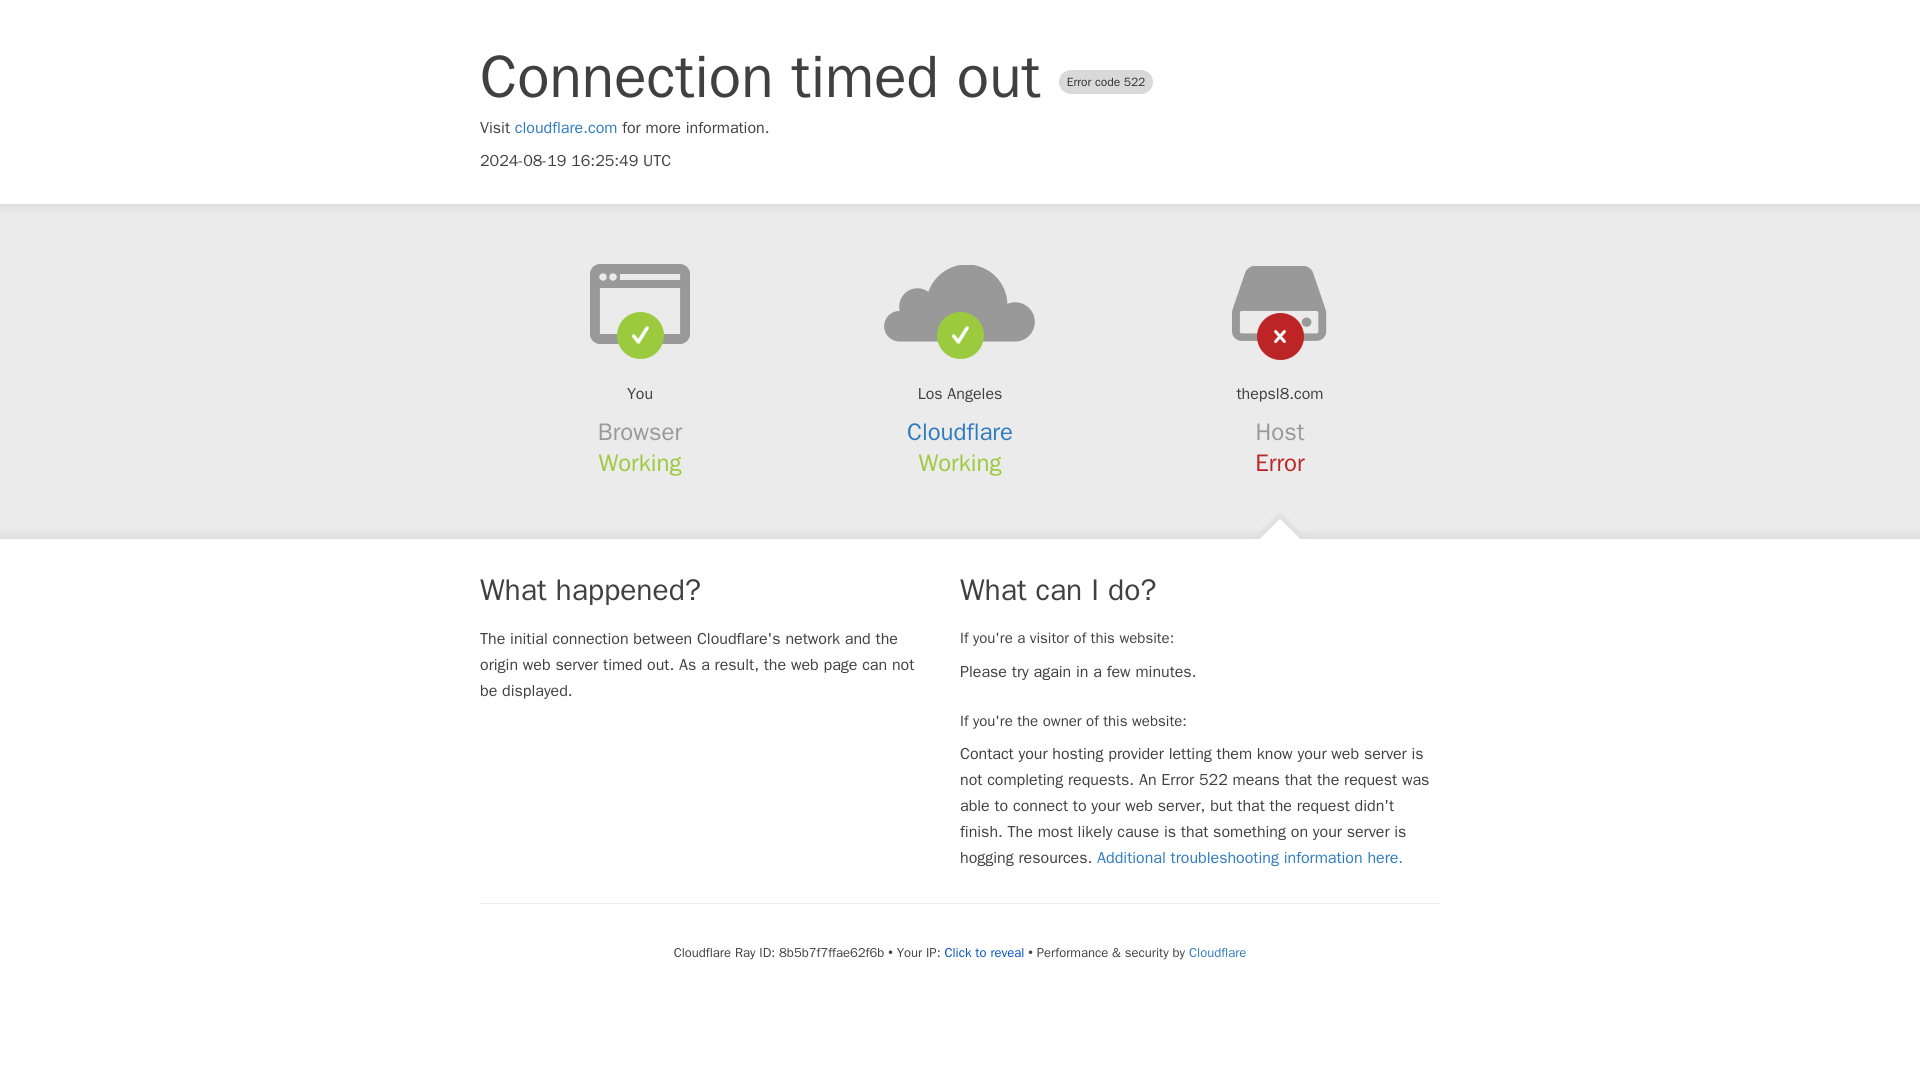 The image size is (1920, 1080). I want to click on Click to reveal, so click(984, 952).